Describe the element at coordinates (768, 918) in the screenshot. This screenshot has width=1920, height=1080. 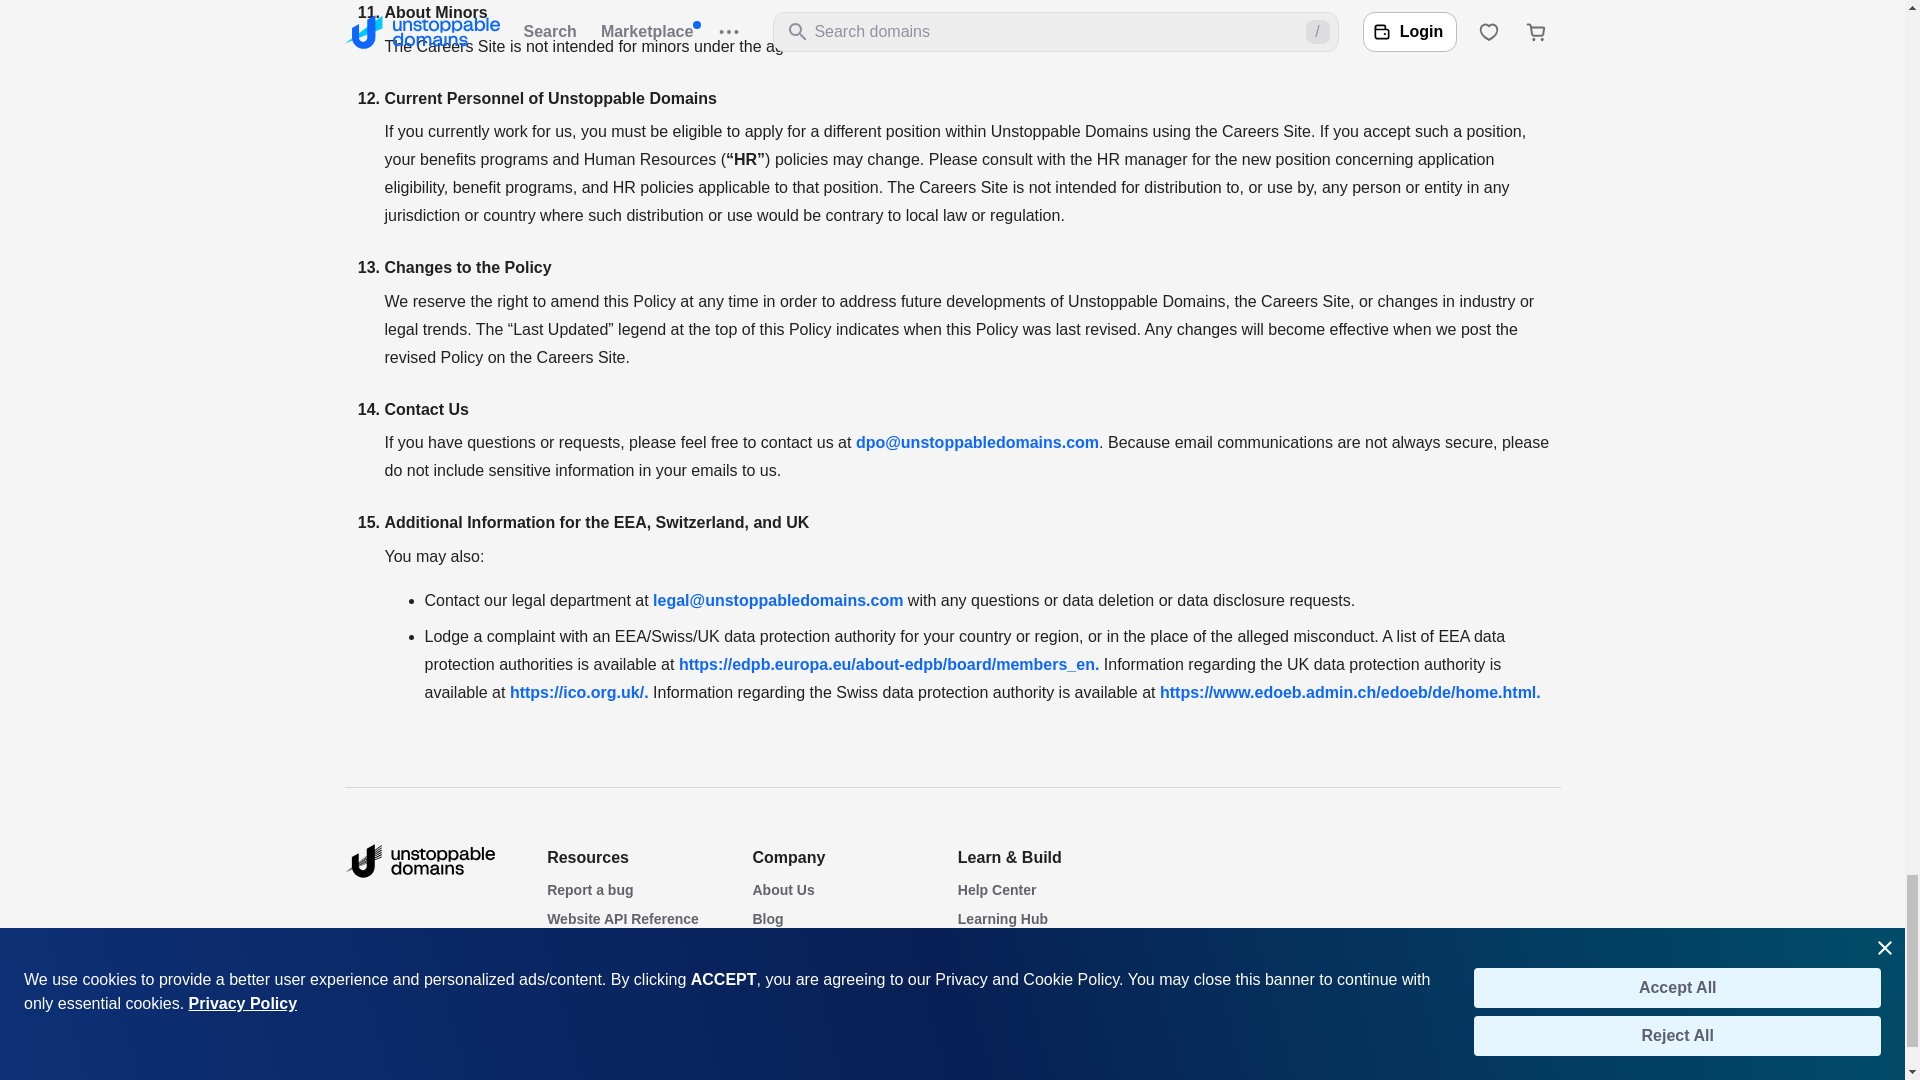
I see `Blog` at that location.